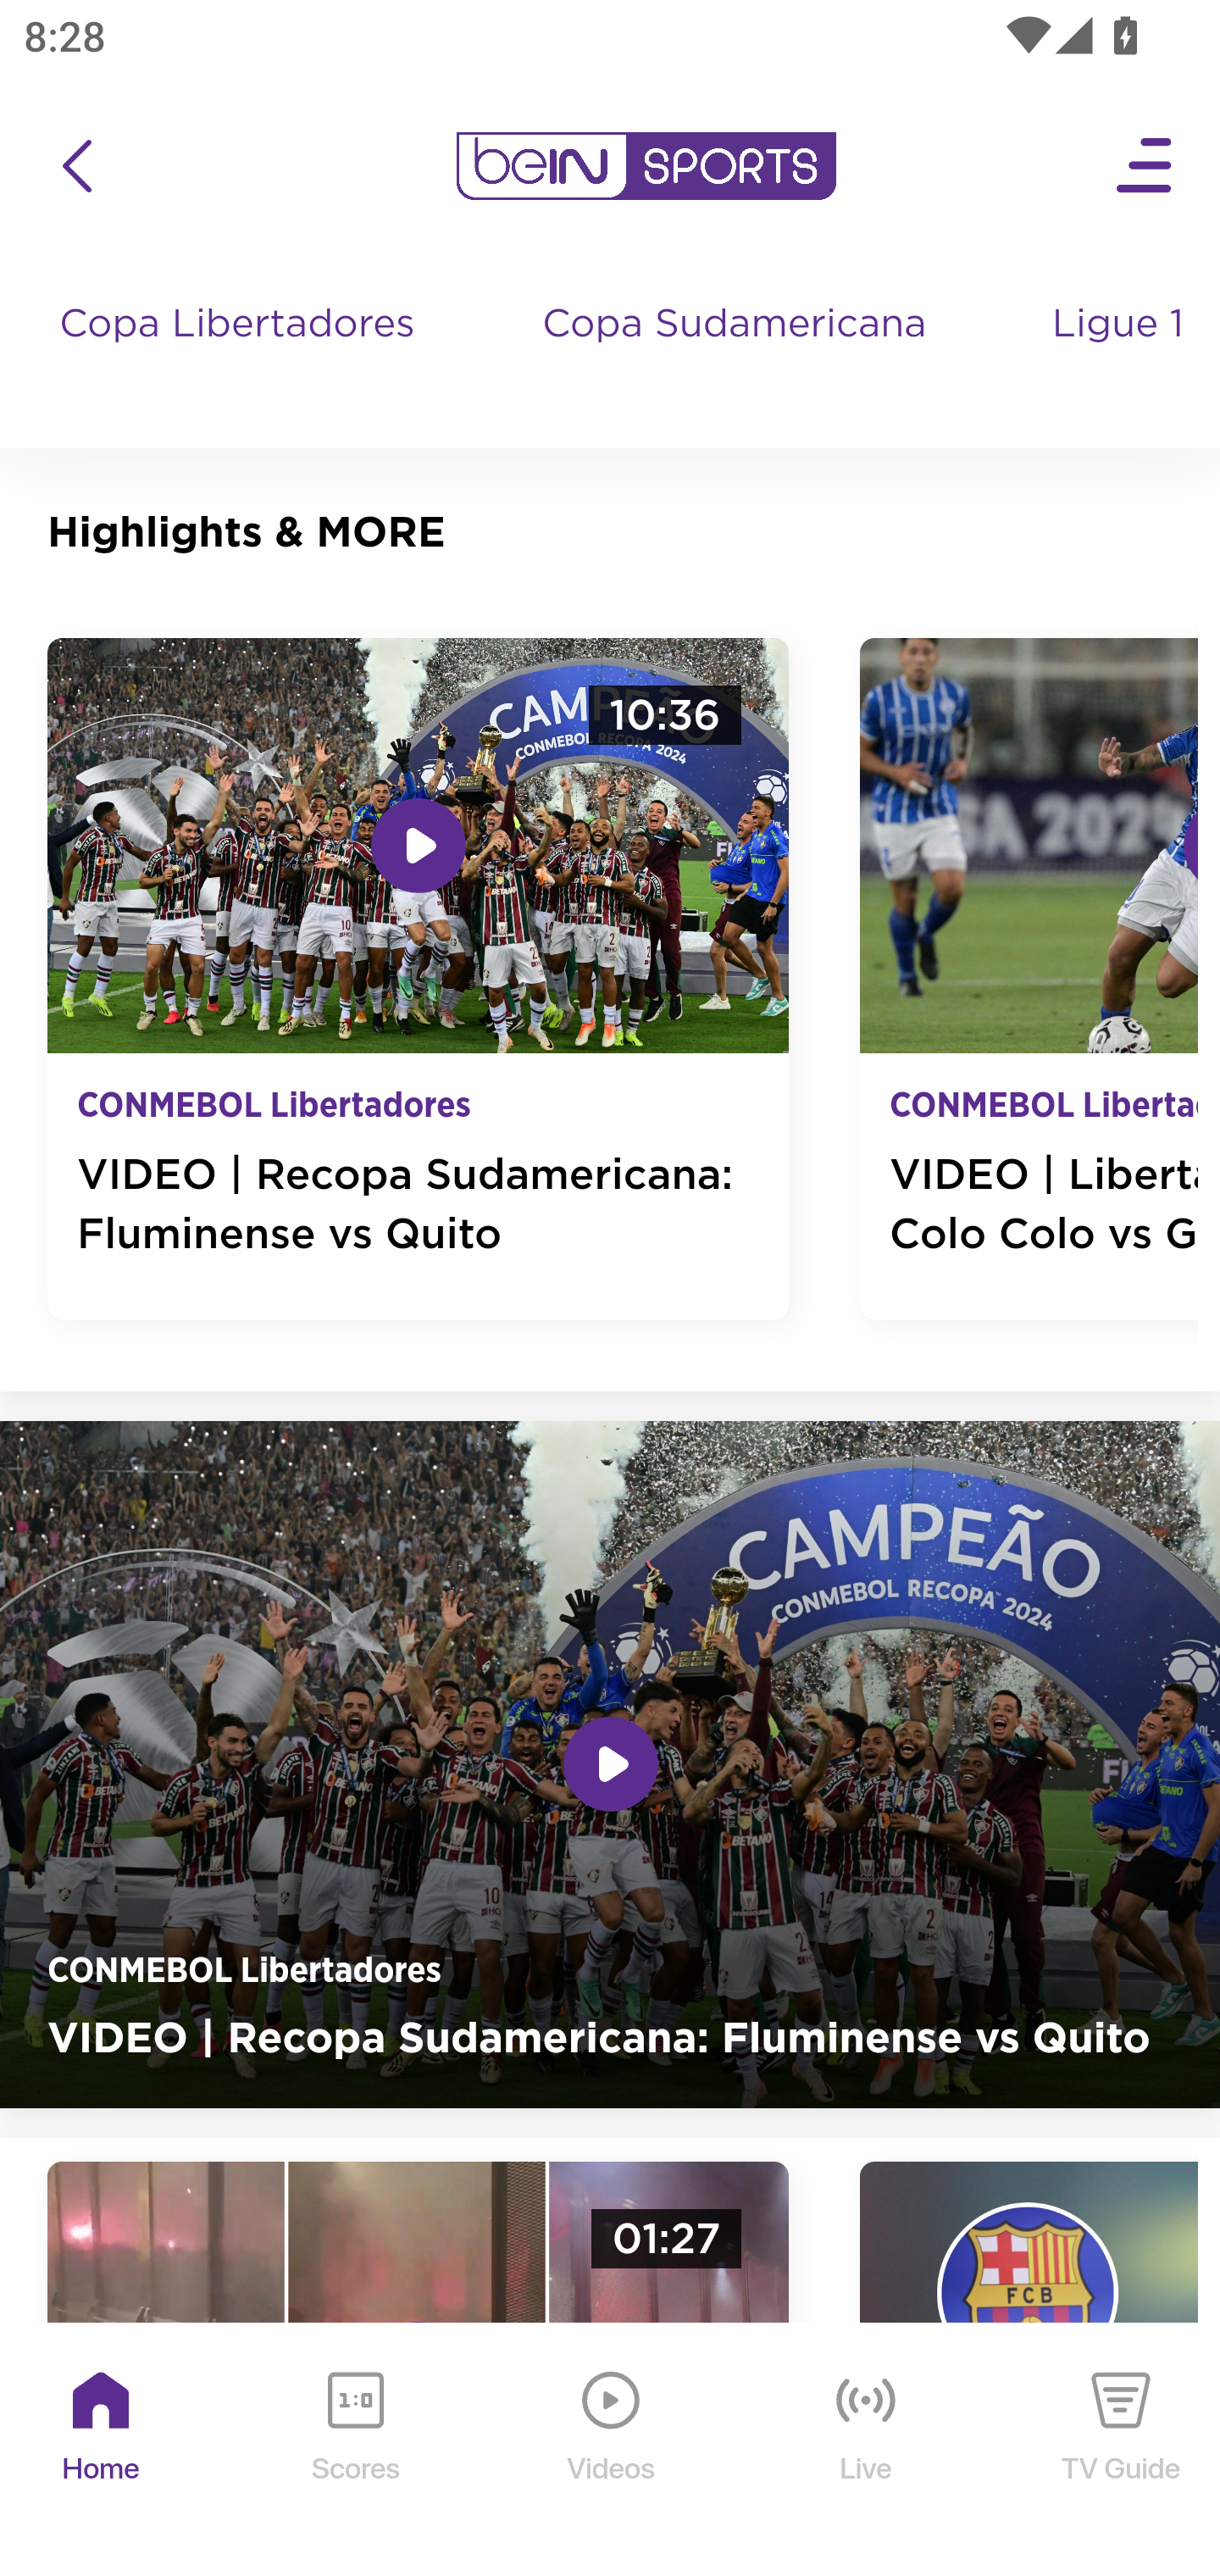  I want to click on Copa Libertadores, so click(241, 356).